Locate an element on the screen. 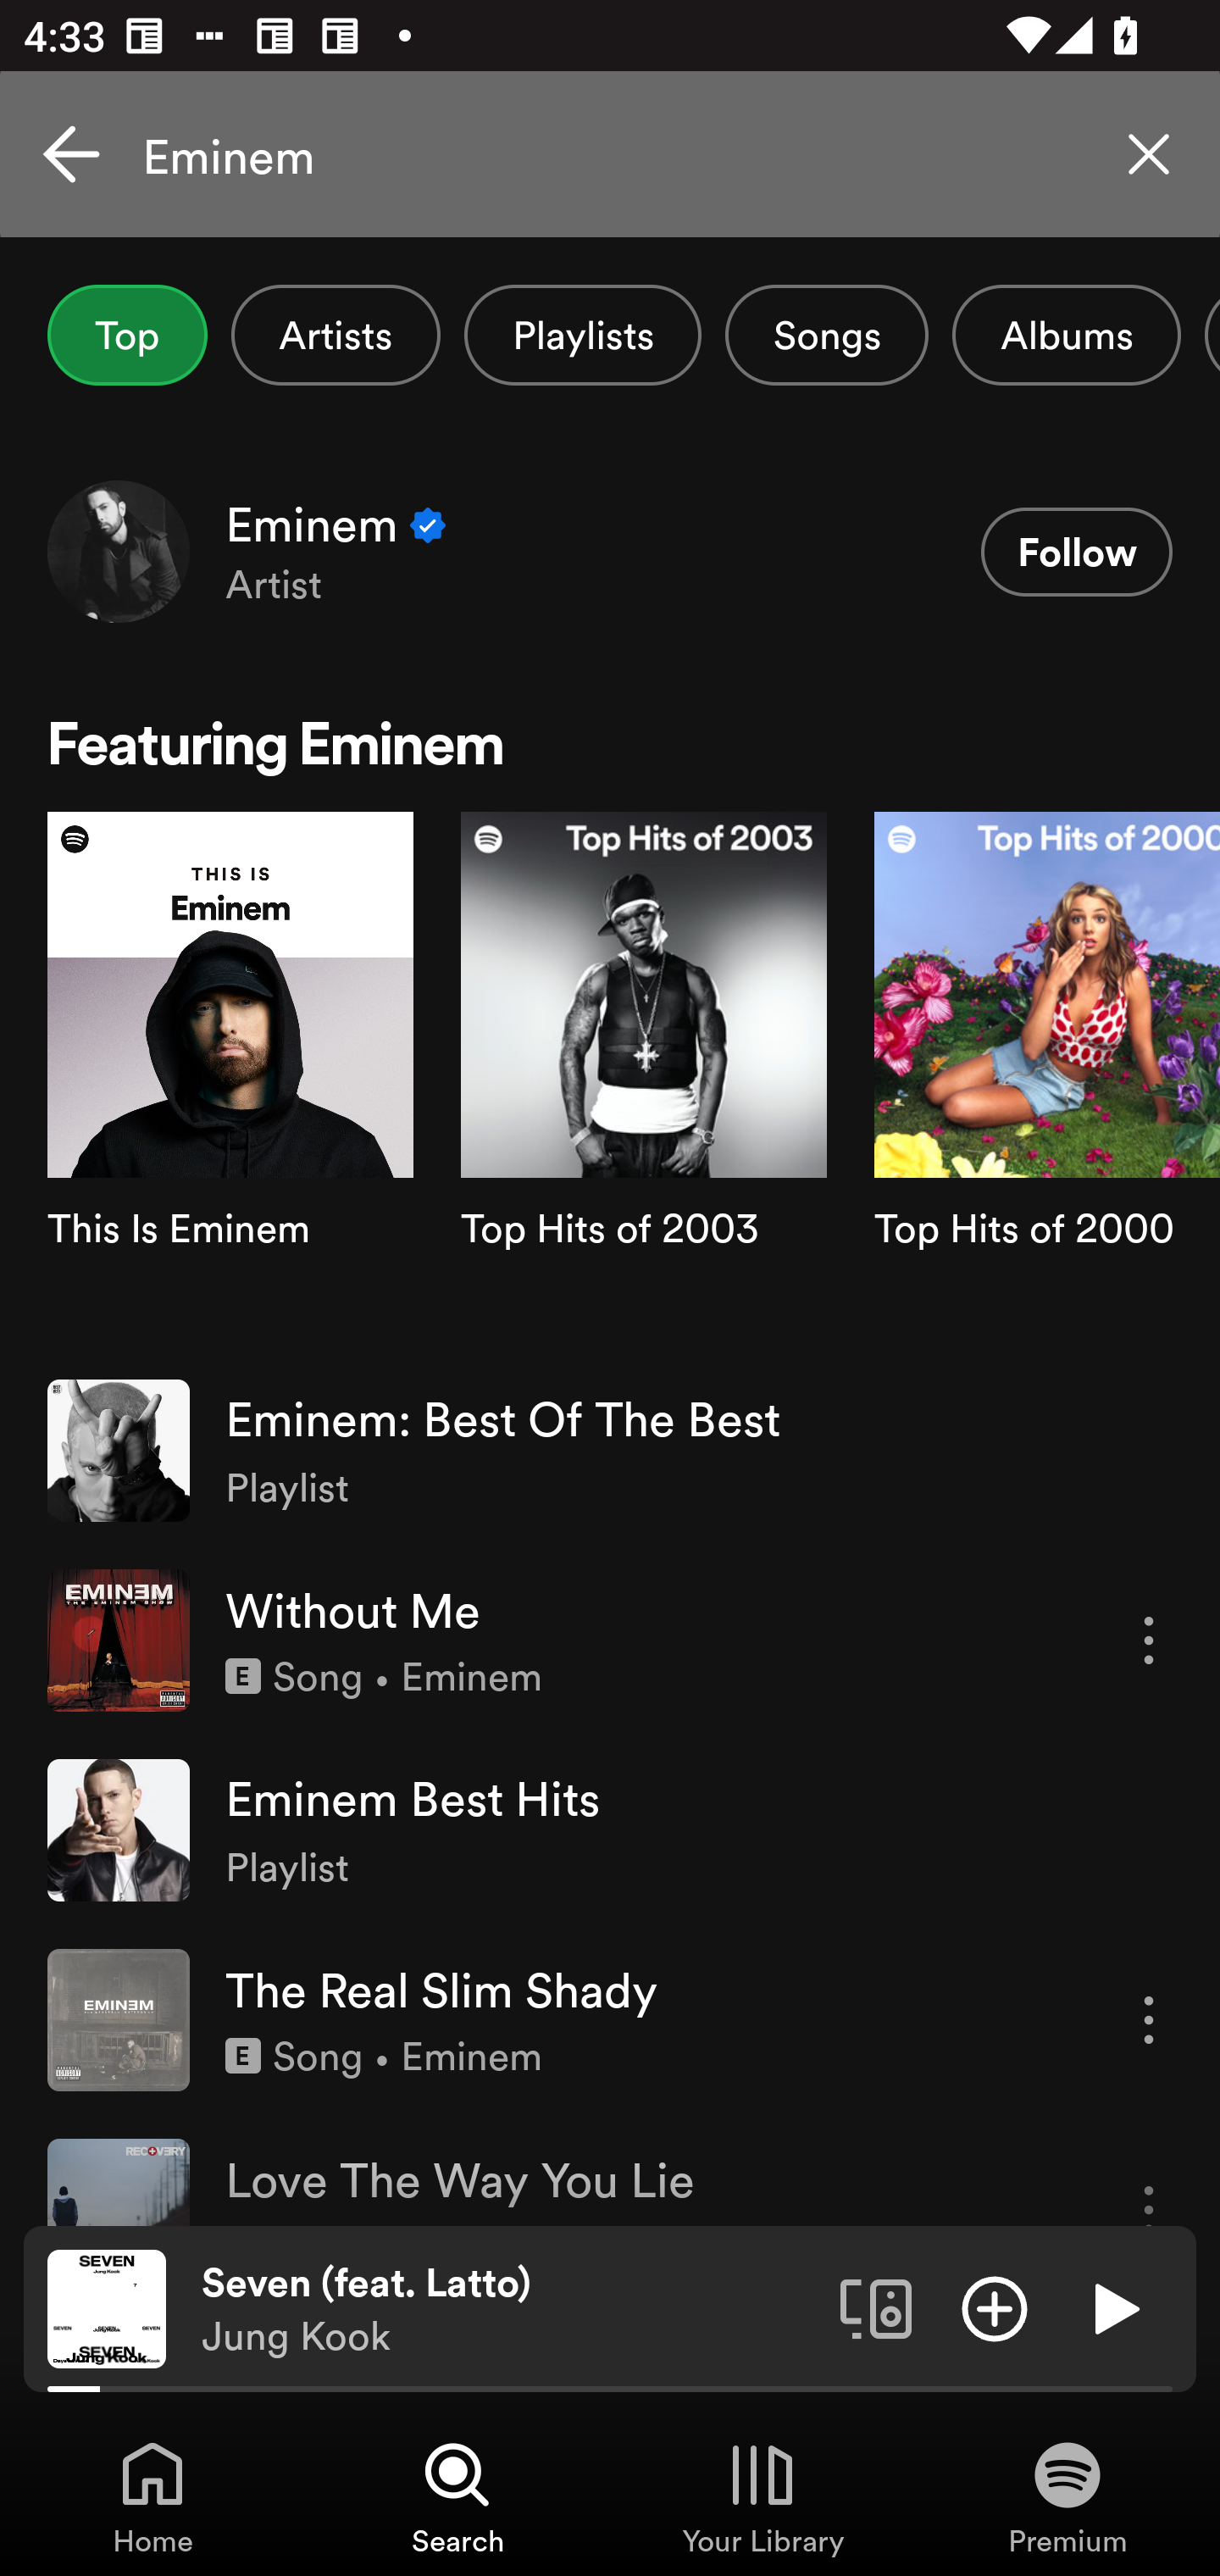  More options for song Love The Way You Lie is located at coordinates (1149, 2181).